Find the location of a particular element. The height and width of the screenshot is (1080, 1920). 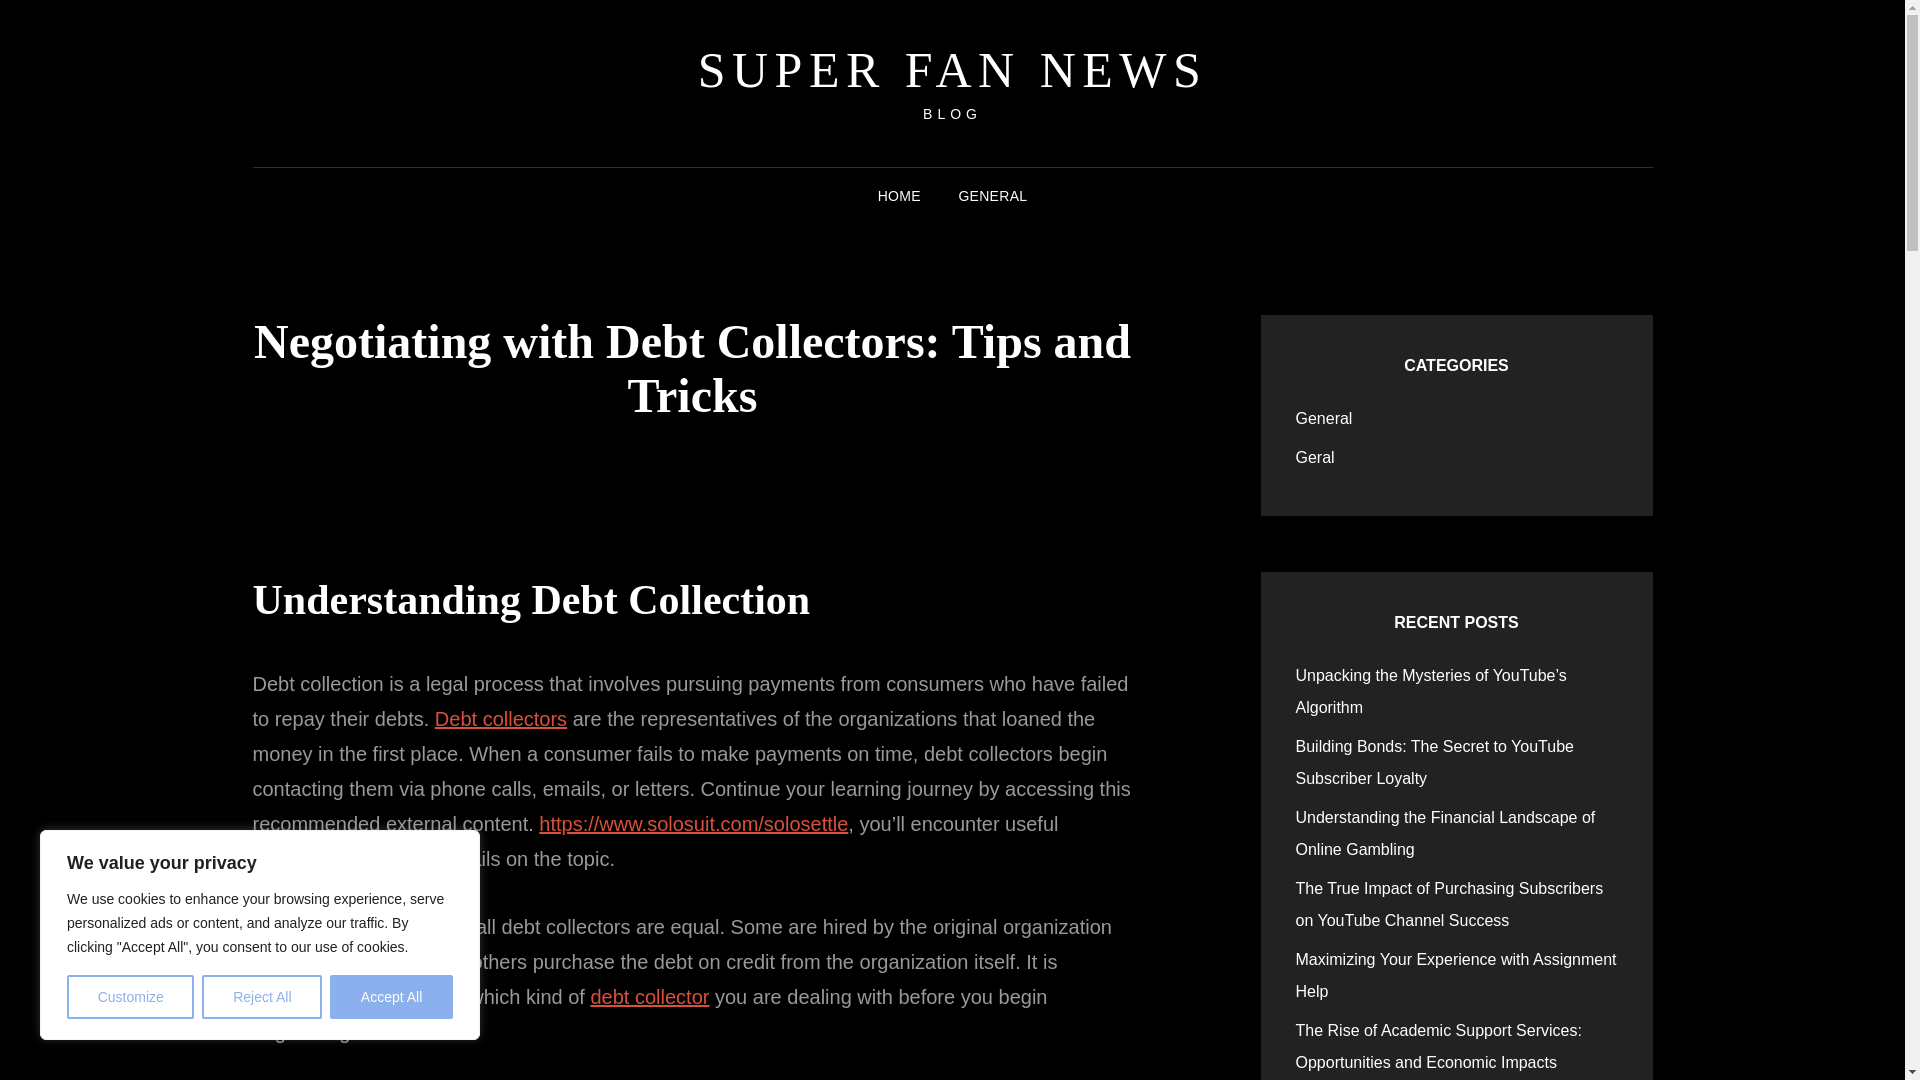

GENERAL is located at coordinates (992, 196).